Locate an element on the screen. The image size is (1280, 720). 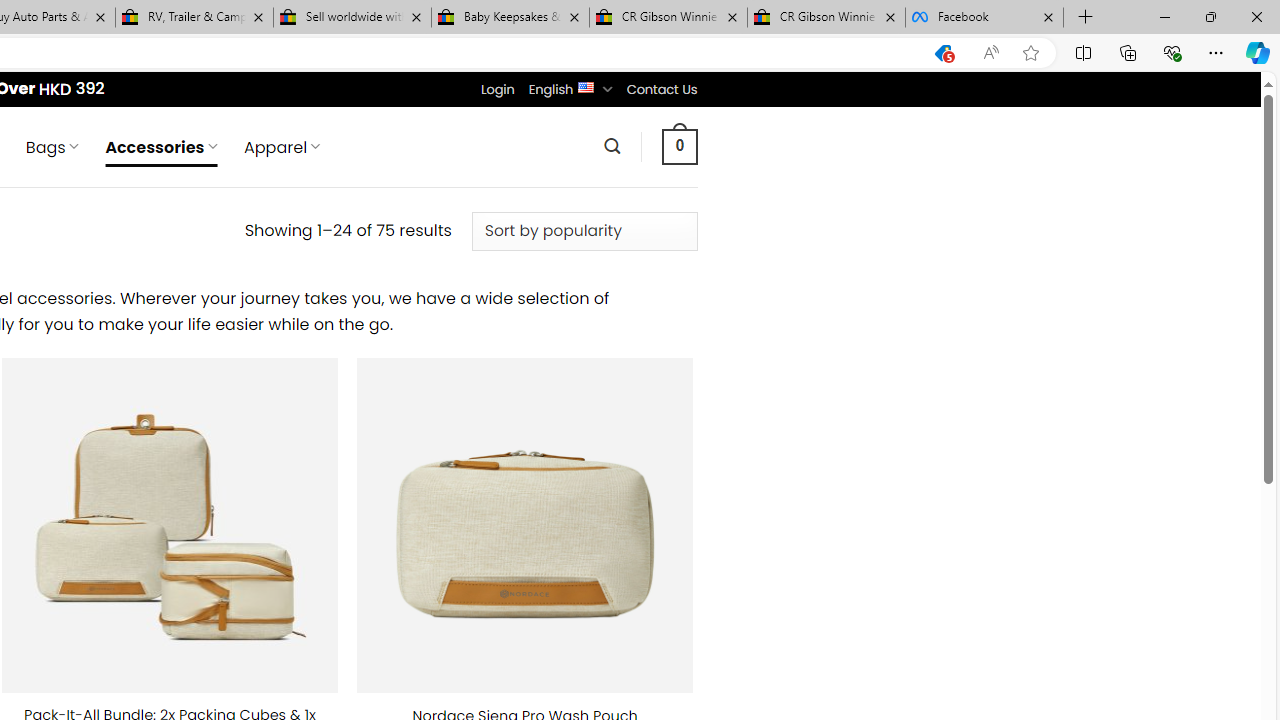
Split screen is located at coordinates (1083, 52).